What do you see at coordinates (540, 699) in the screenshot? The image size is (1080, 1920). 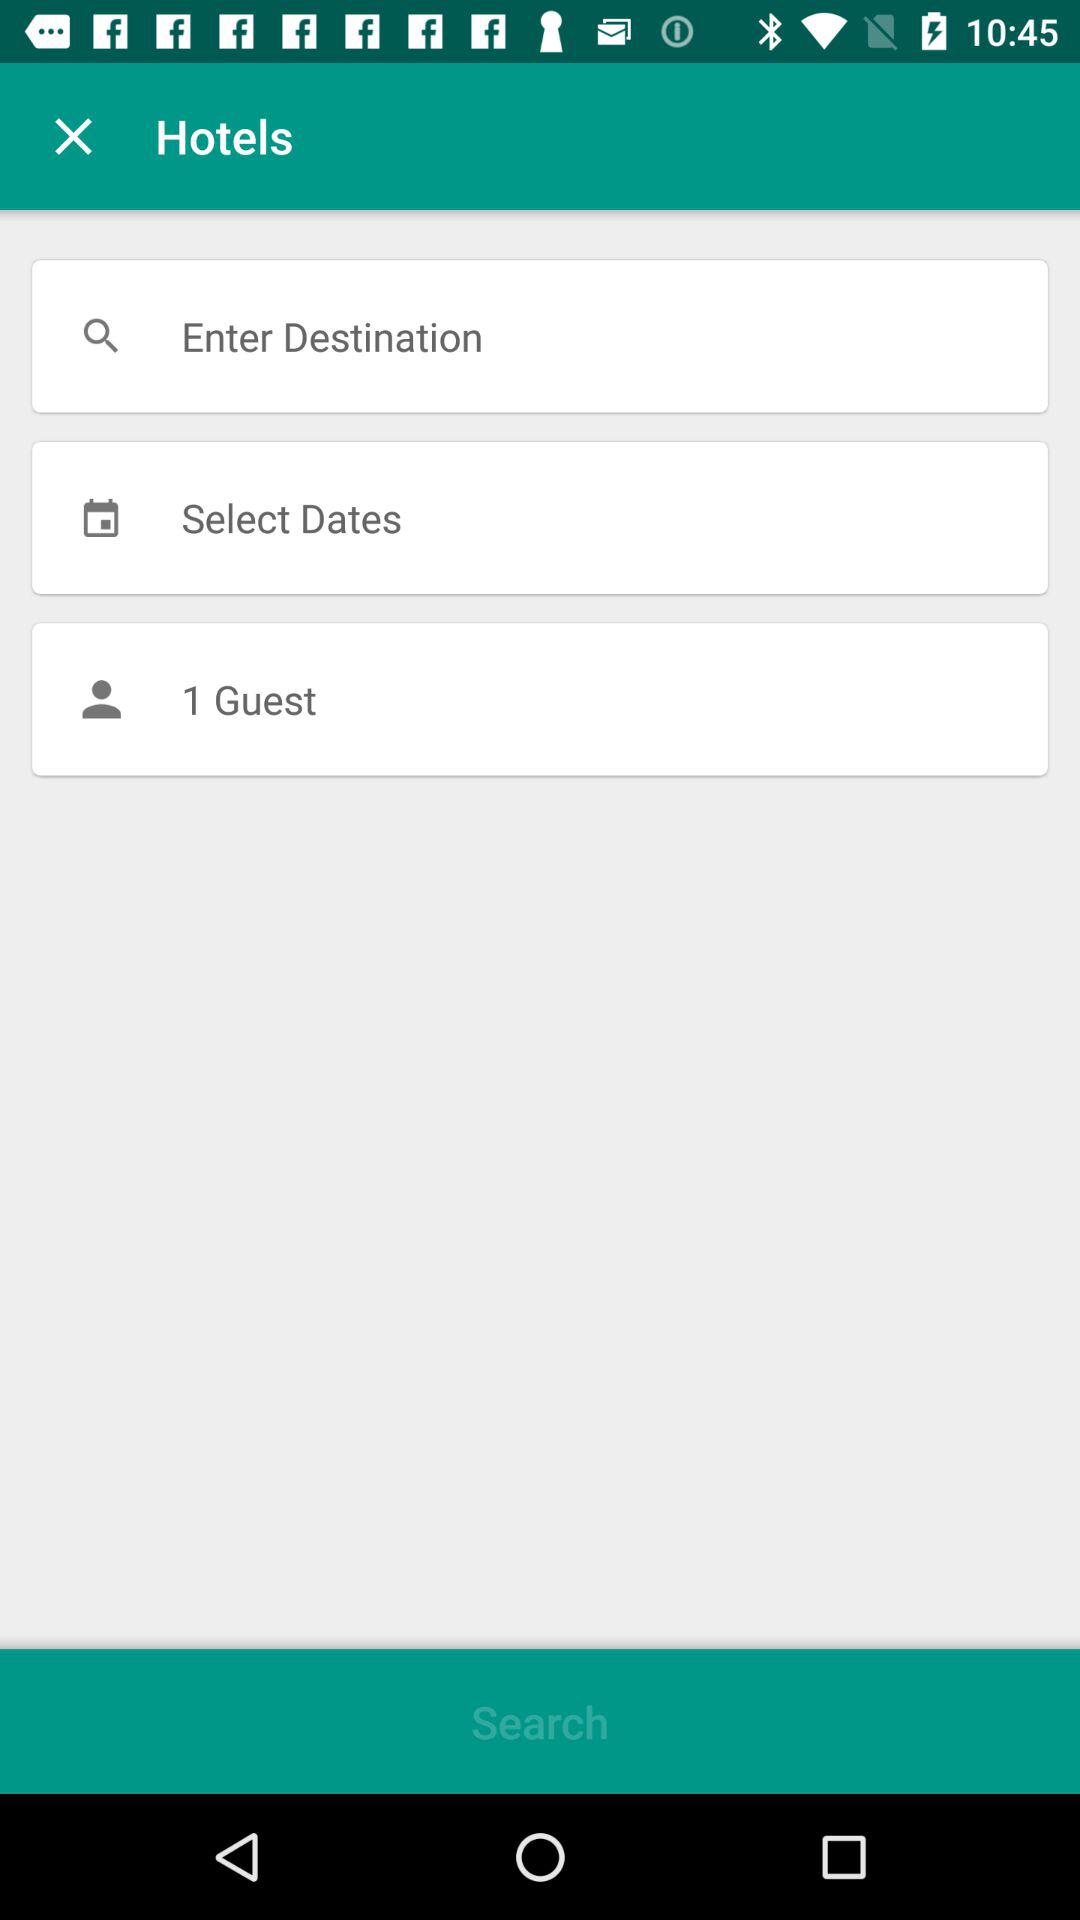 I see `open the item at the center` at bounding box center [540, 699].